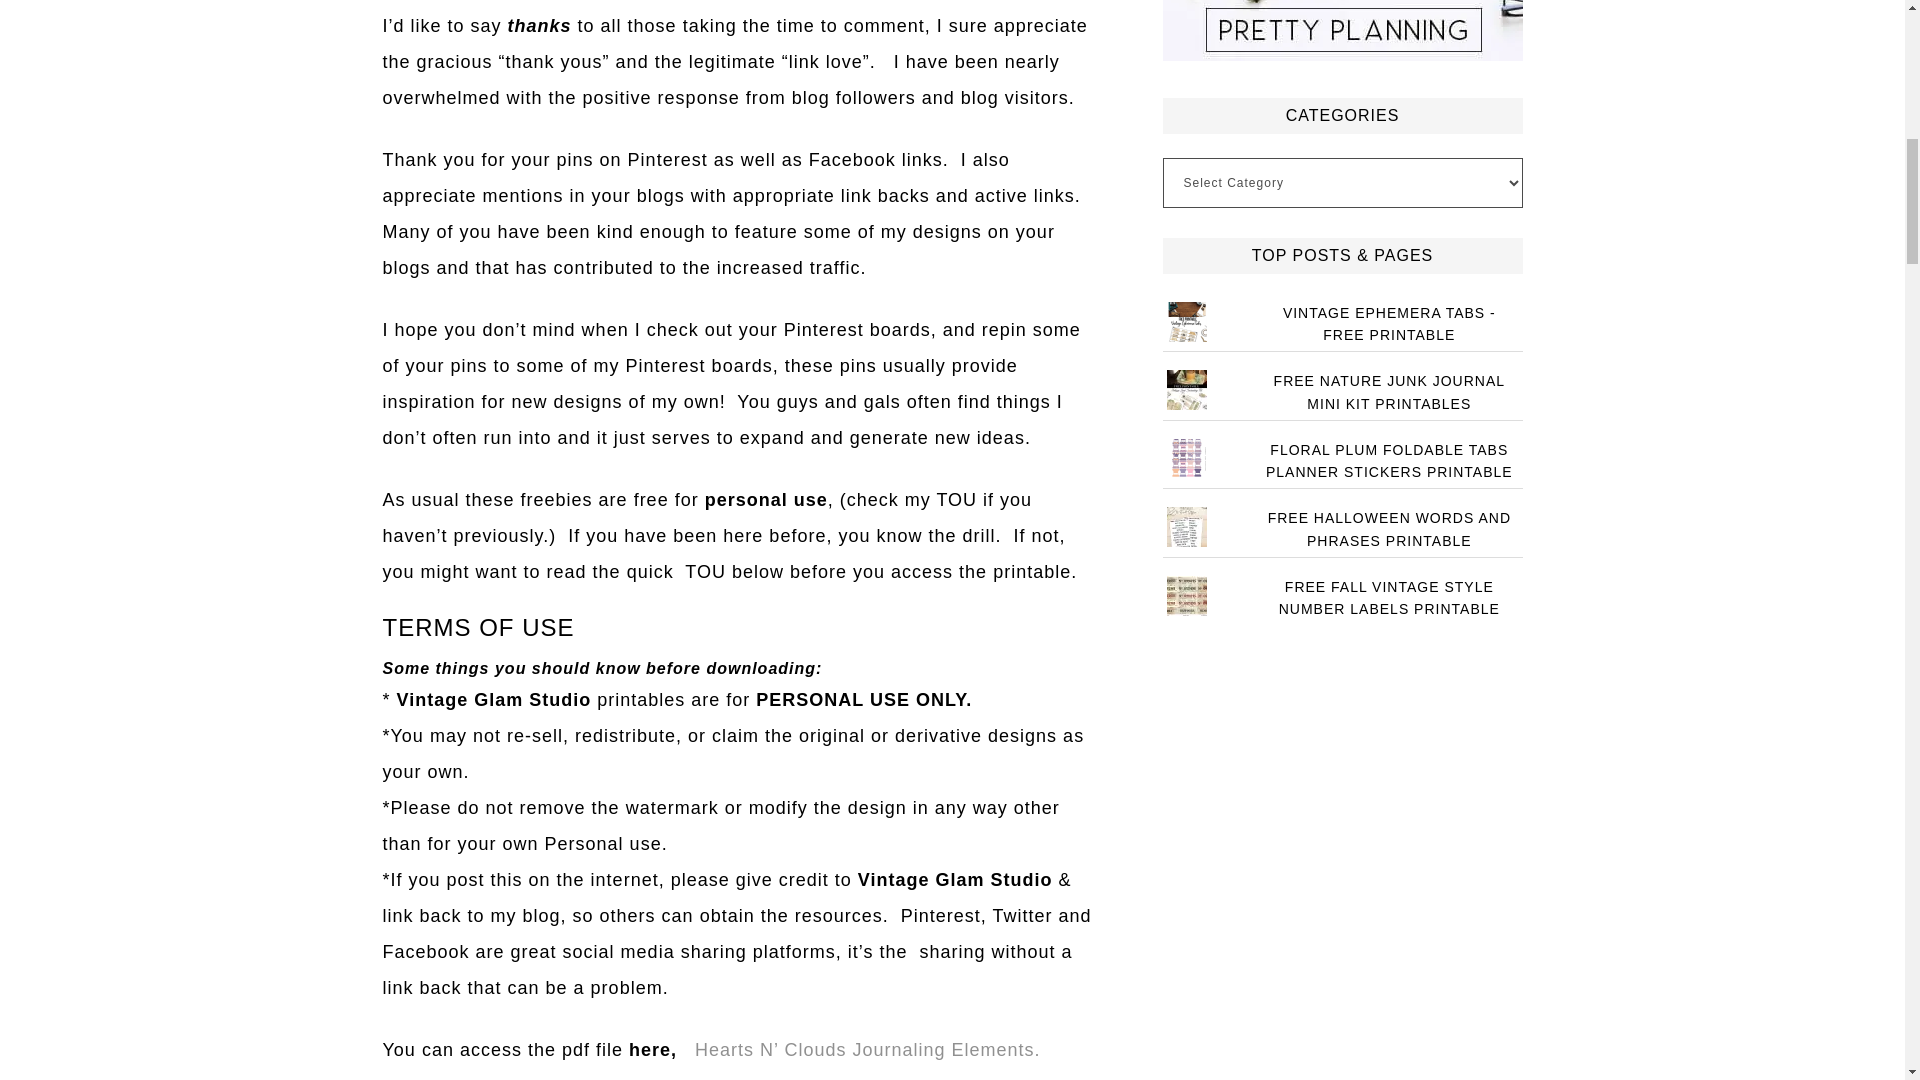 The width and height of the screenshot is (1920, 1080). Describe the element at coordinates (1389, 528) in the screenshot. I see `Free Halloween Words and Phrases Printable` at that location.